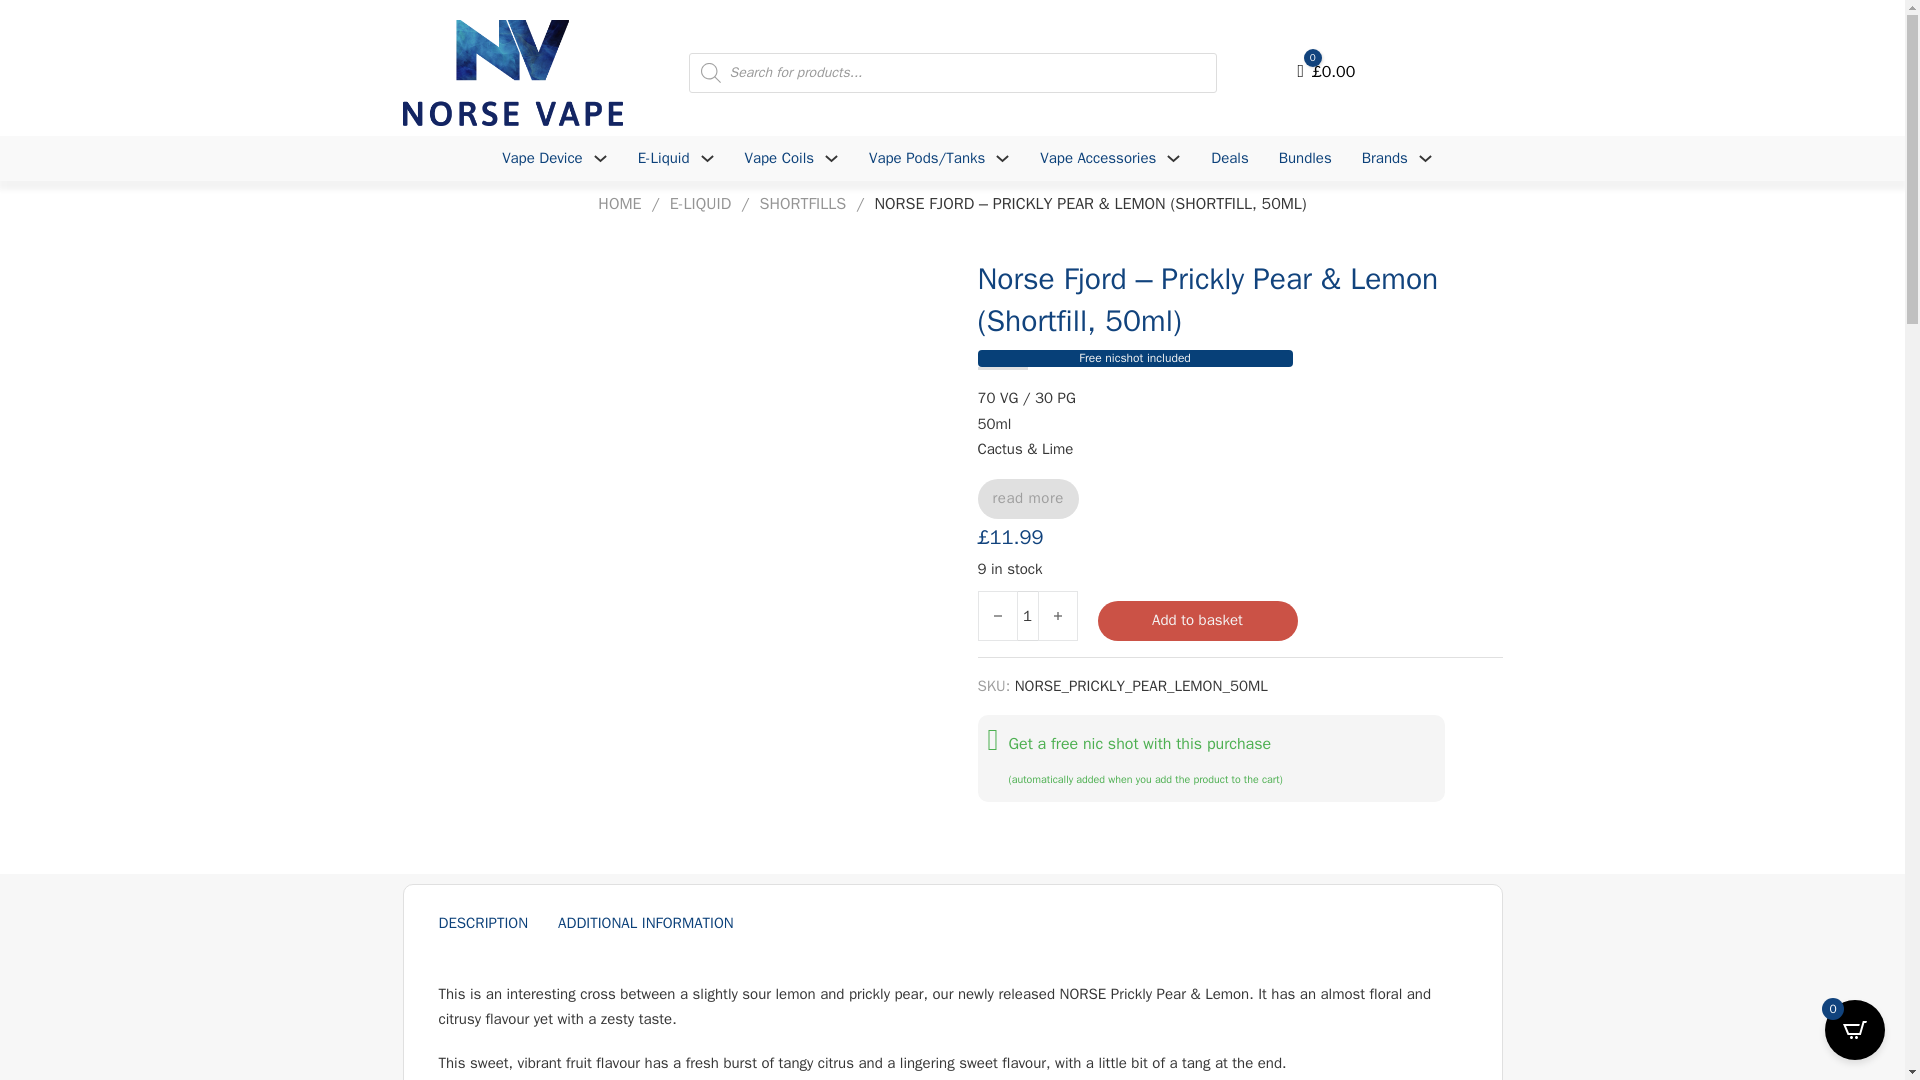  I want to click on Brands, so click(1384, 158).